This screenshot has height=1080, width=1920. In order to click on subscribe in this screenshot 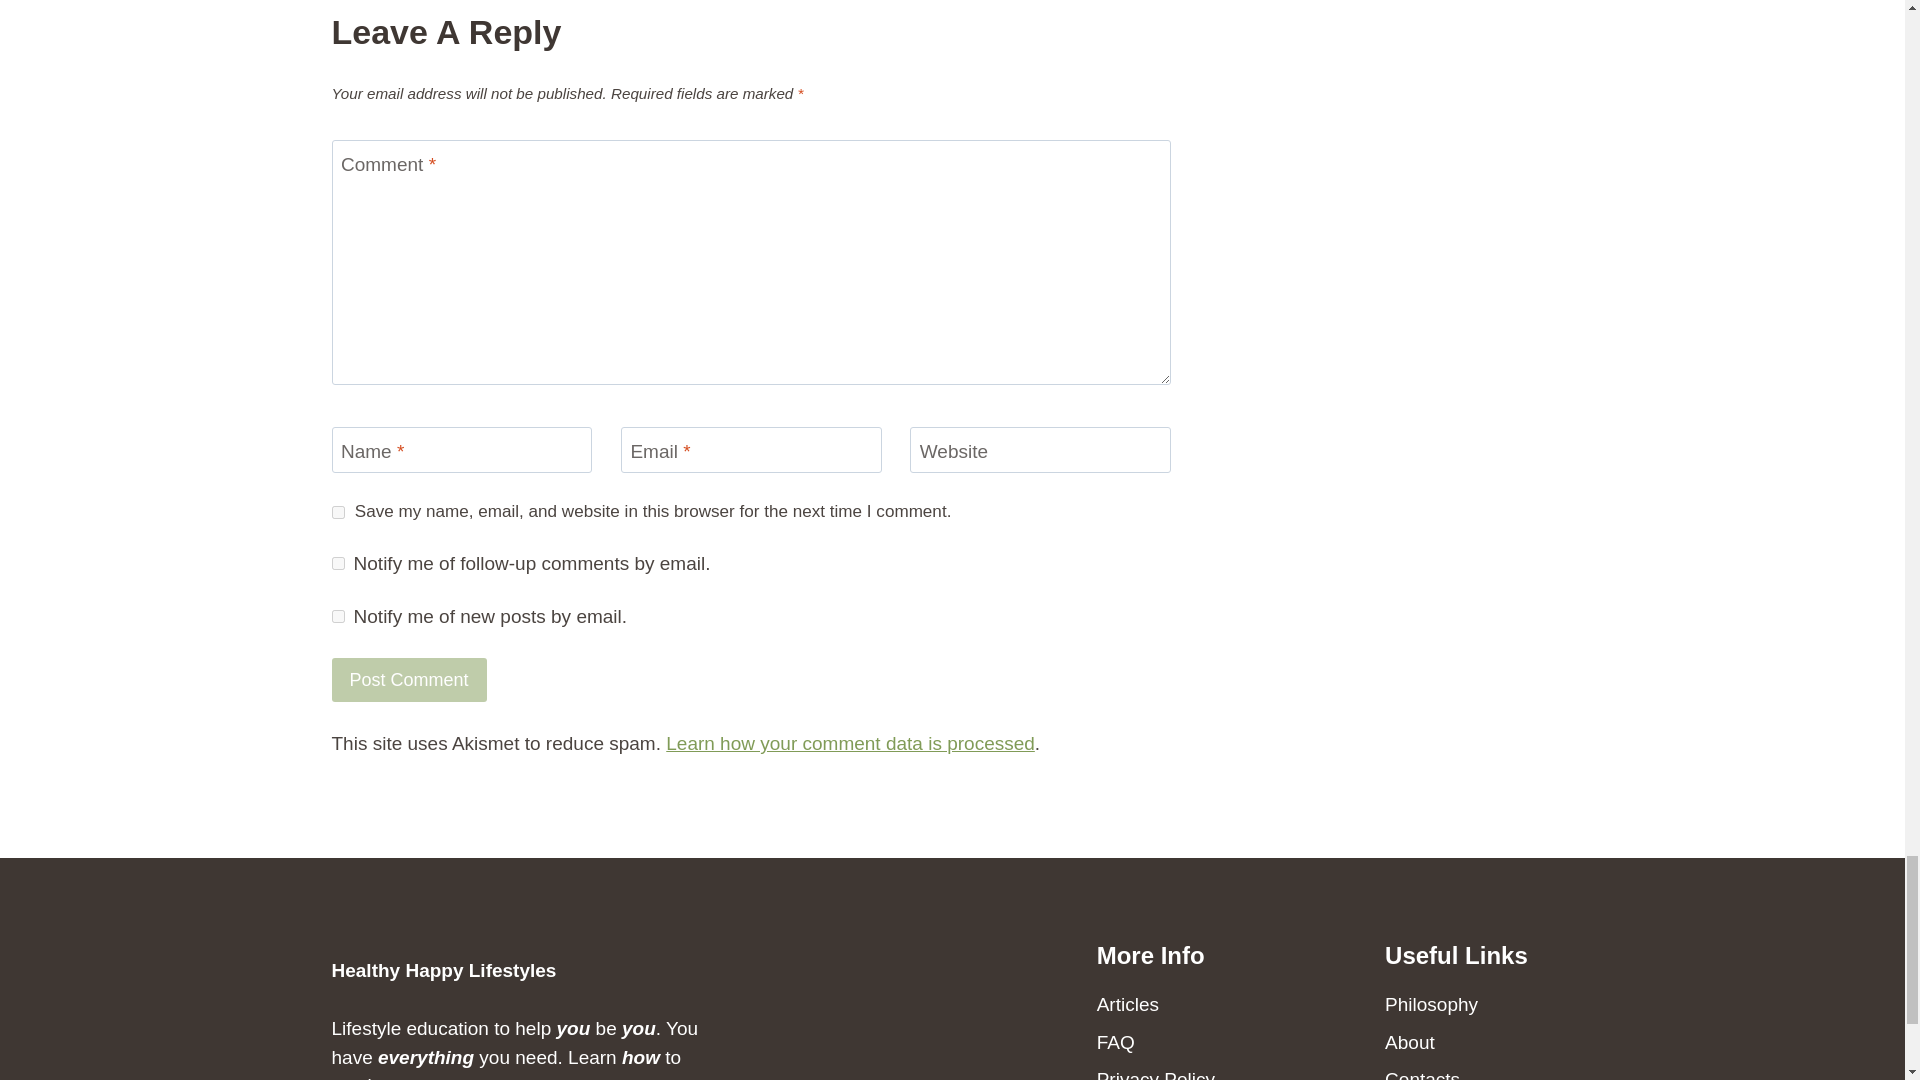, I will do `click(338, 564)`.